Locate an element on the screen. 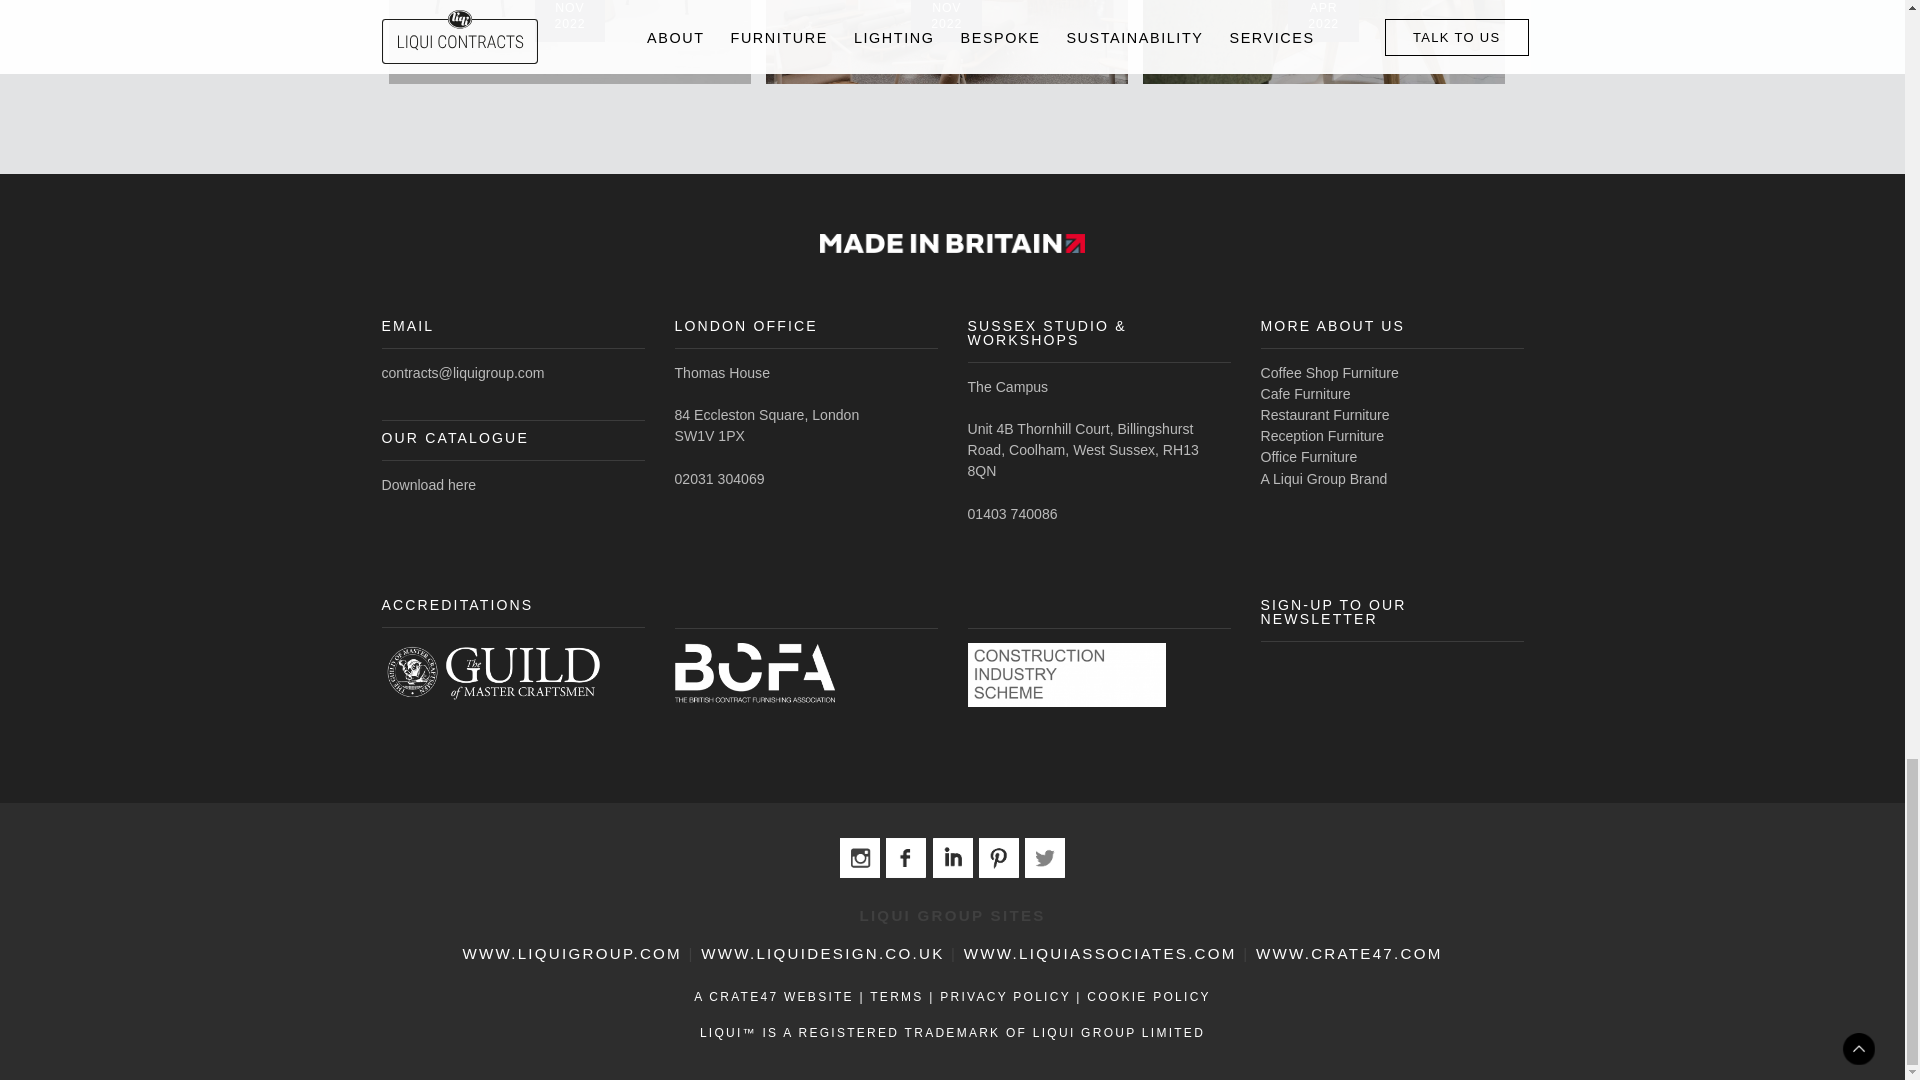  COOKIE POLICY is located at coordinates (1148, 997).